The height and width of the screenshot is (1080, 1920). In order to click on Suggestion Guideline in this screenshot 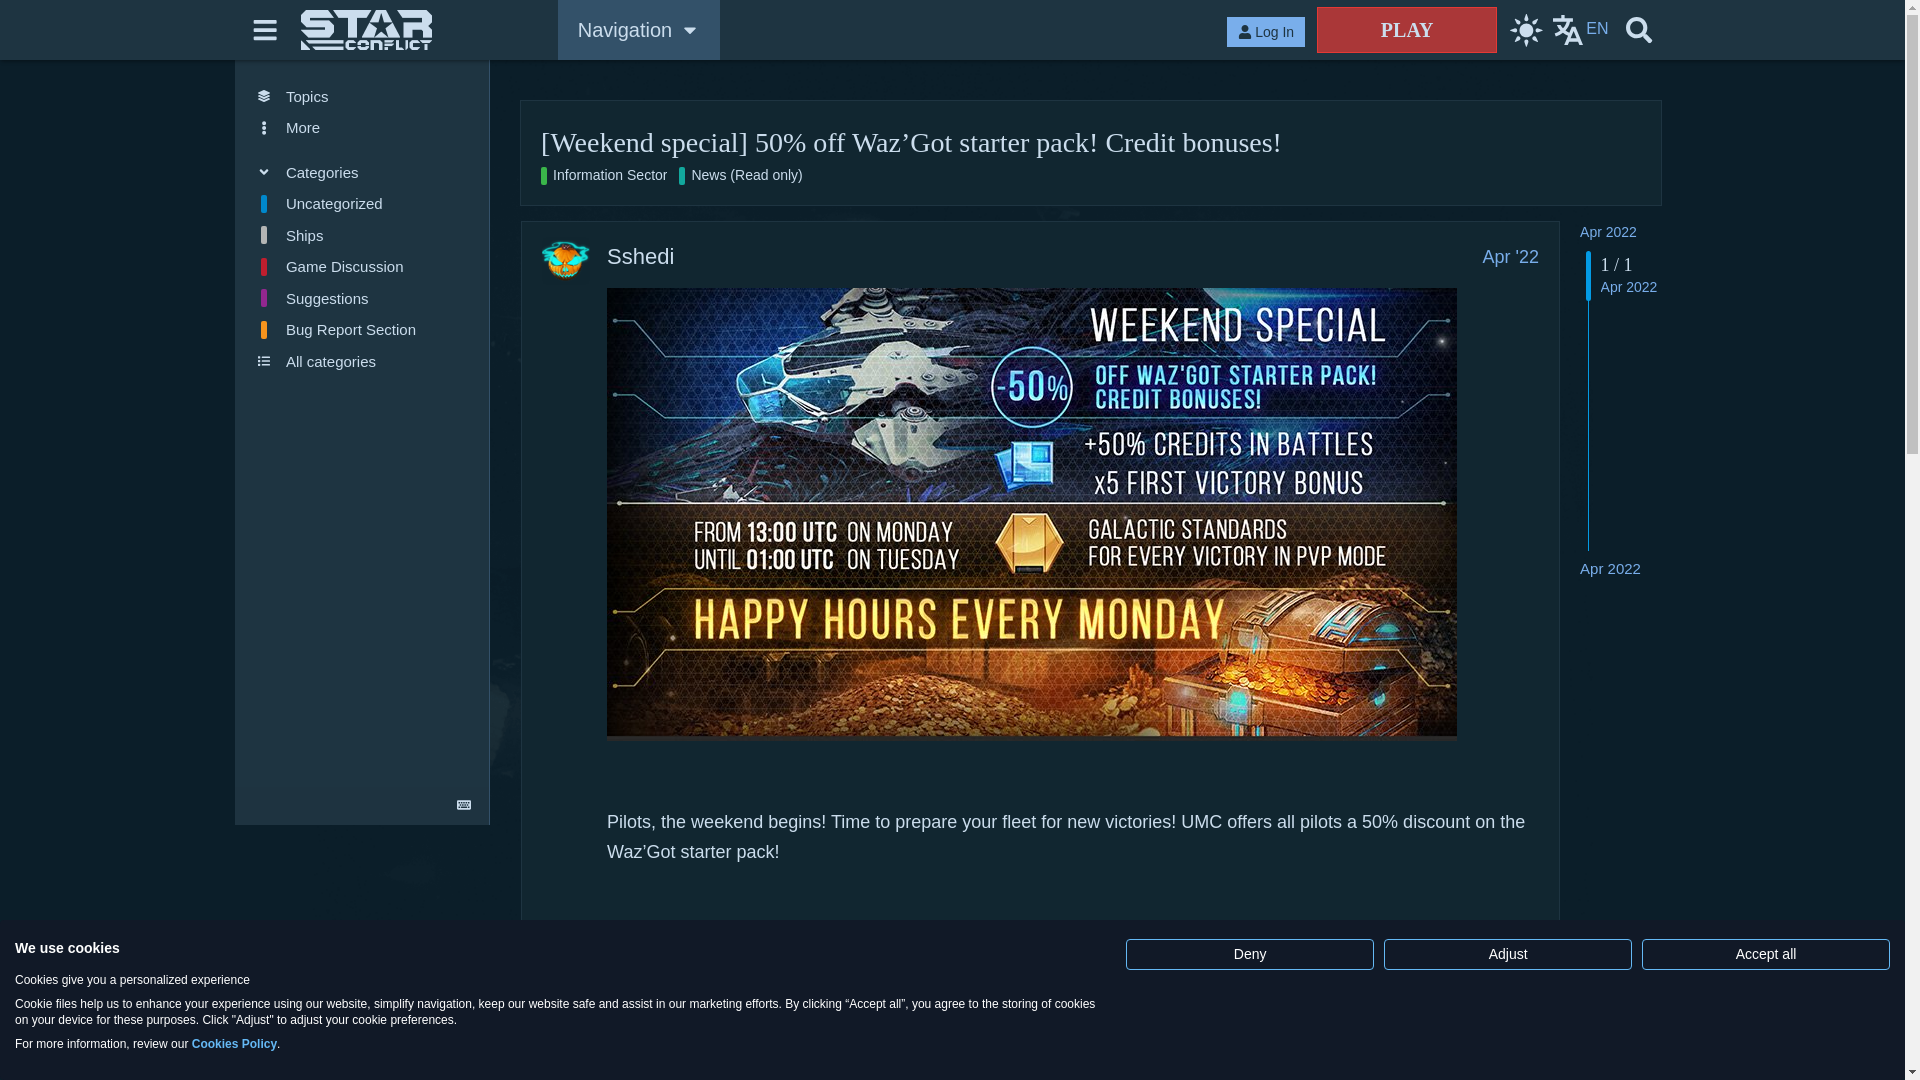, I will do `click(362, 298)`.